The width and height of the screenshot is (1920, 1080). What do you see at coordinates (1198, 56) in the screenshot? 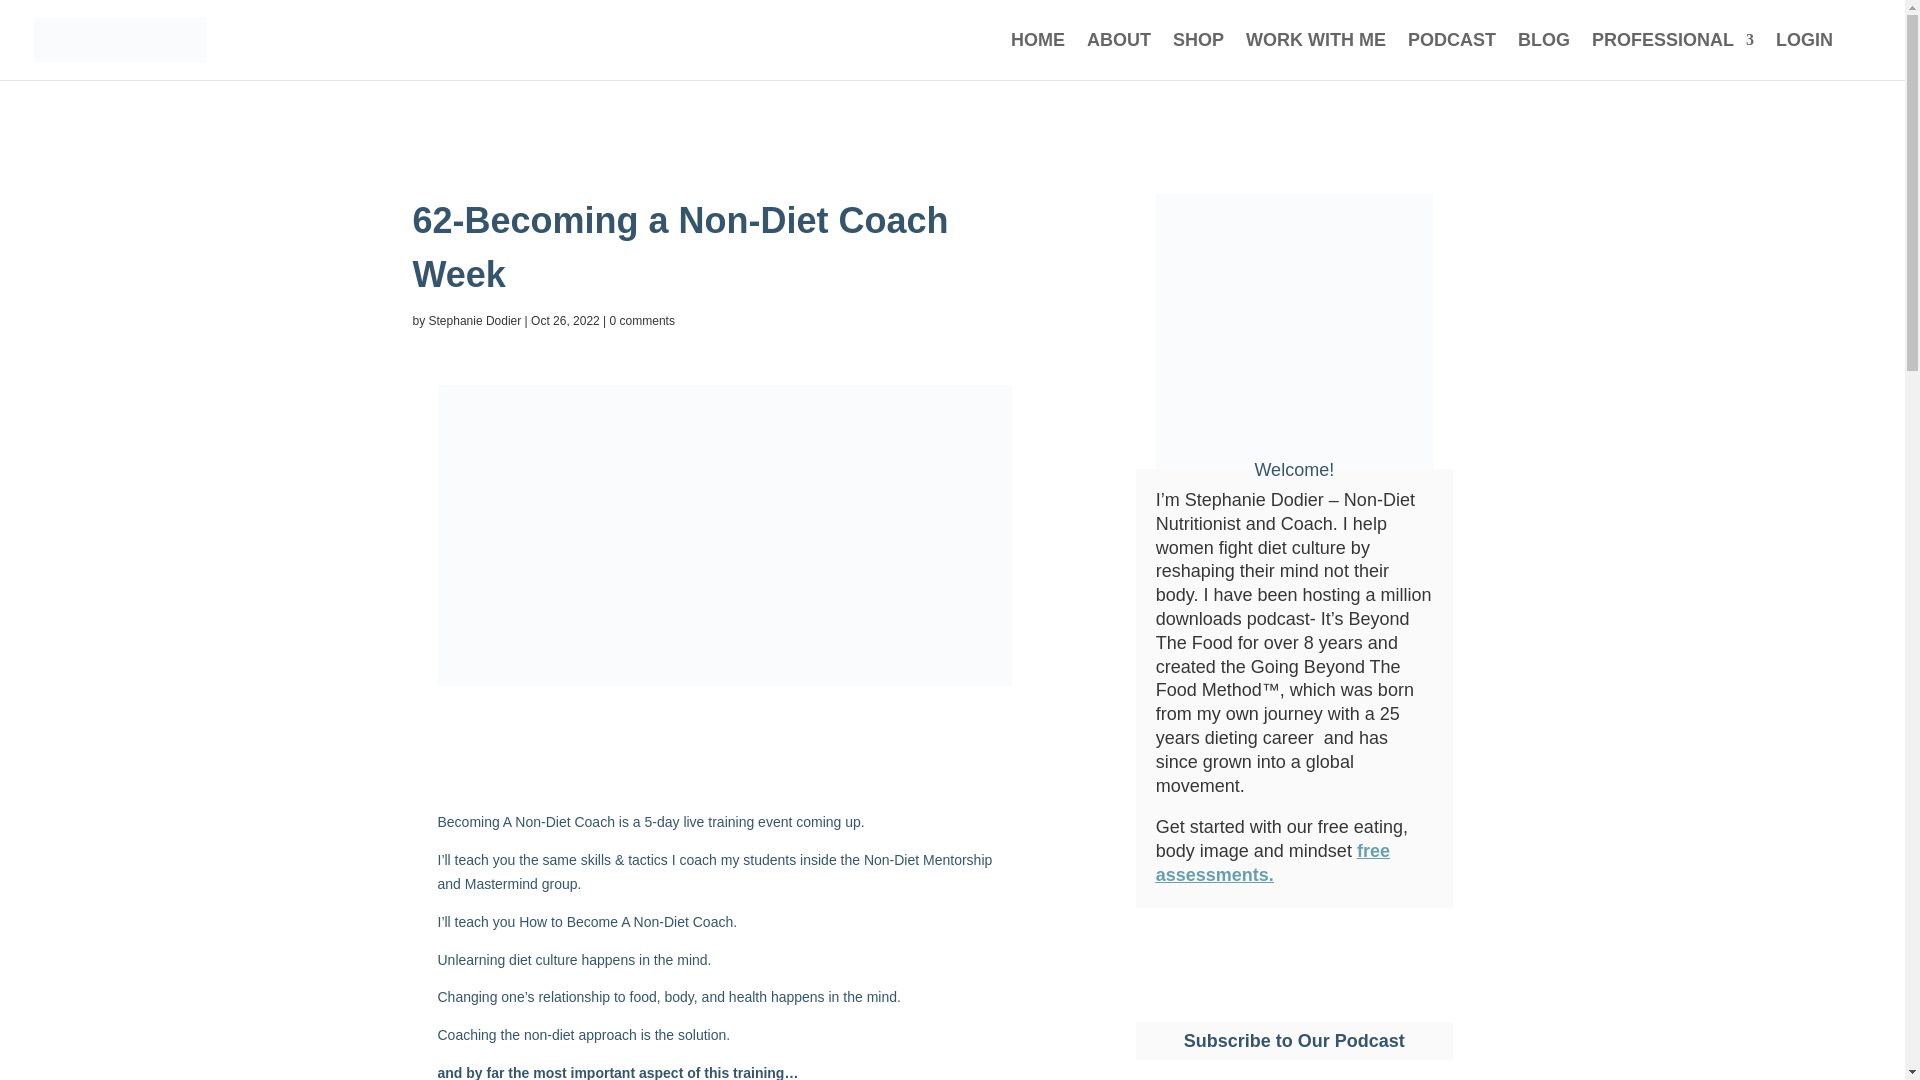
I see `SHOP` at bounding box center [1198, 56].